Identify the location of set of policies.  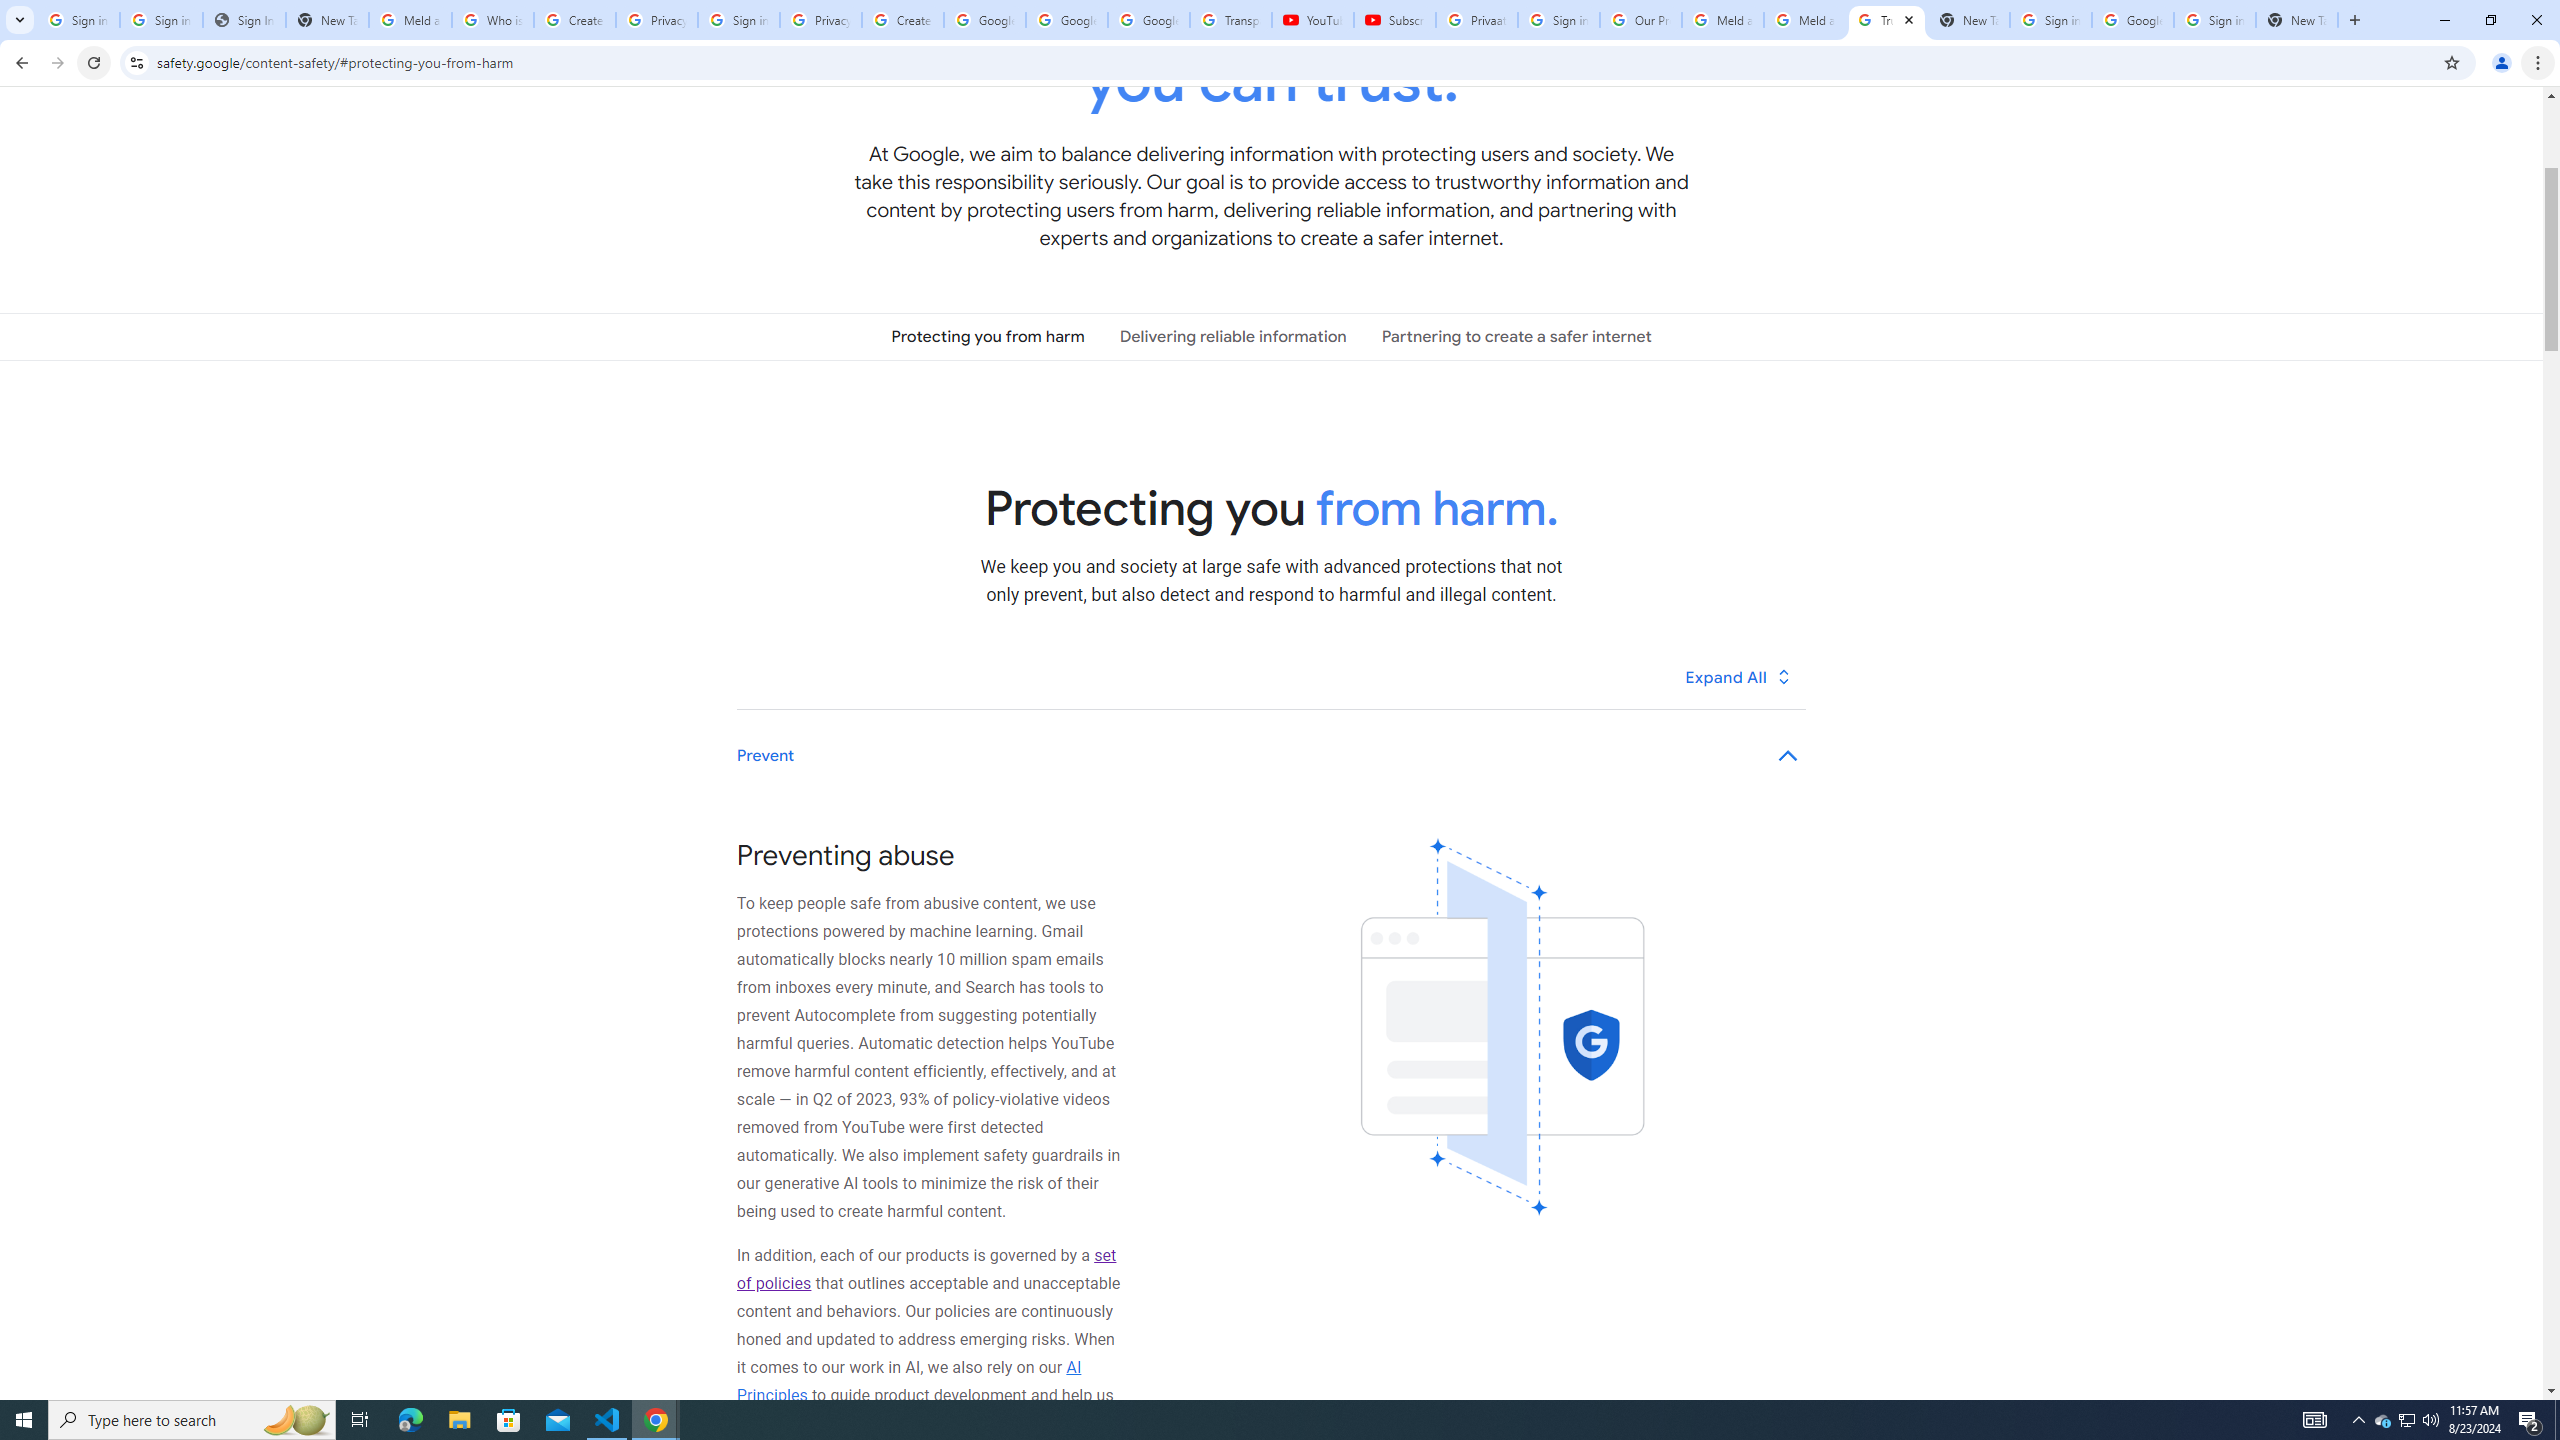
(926, 1269).